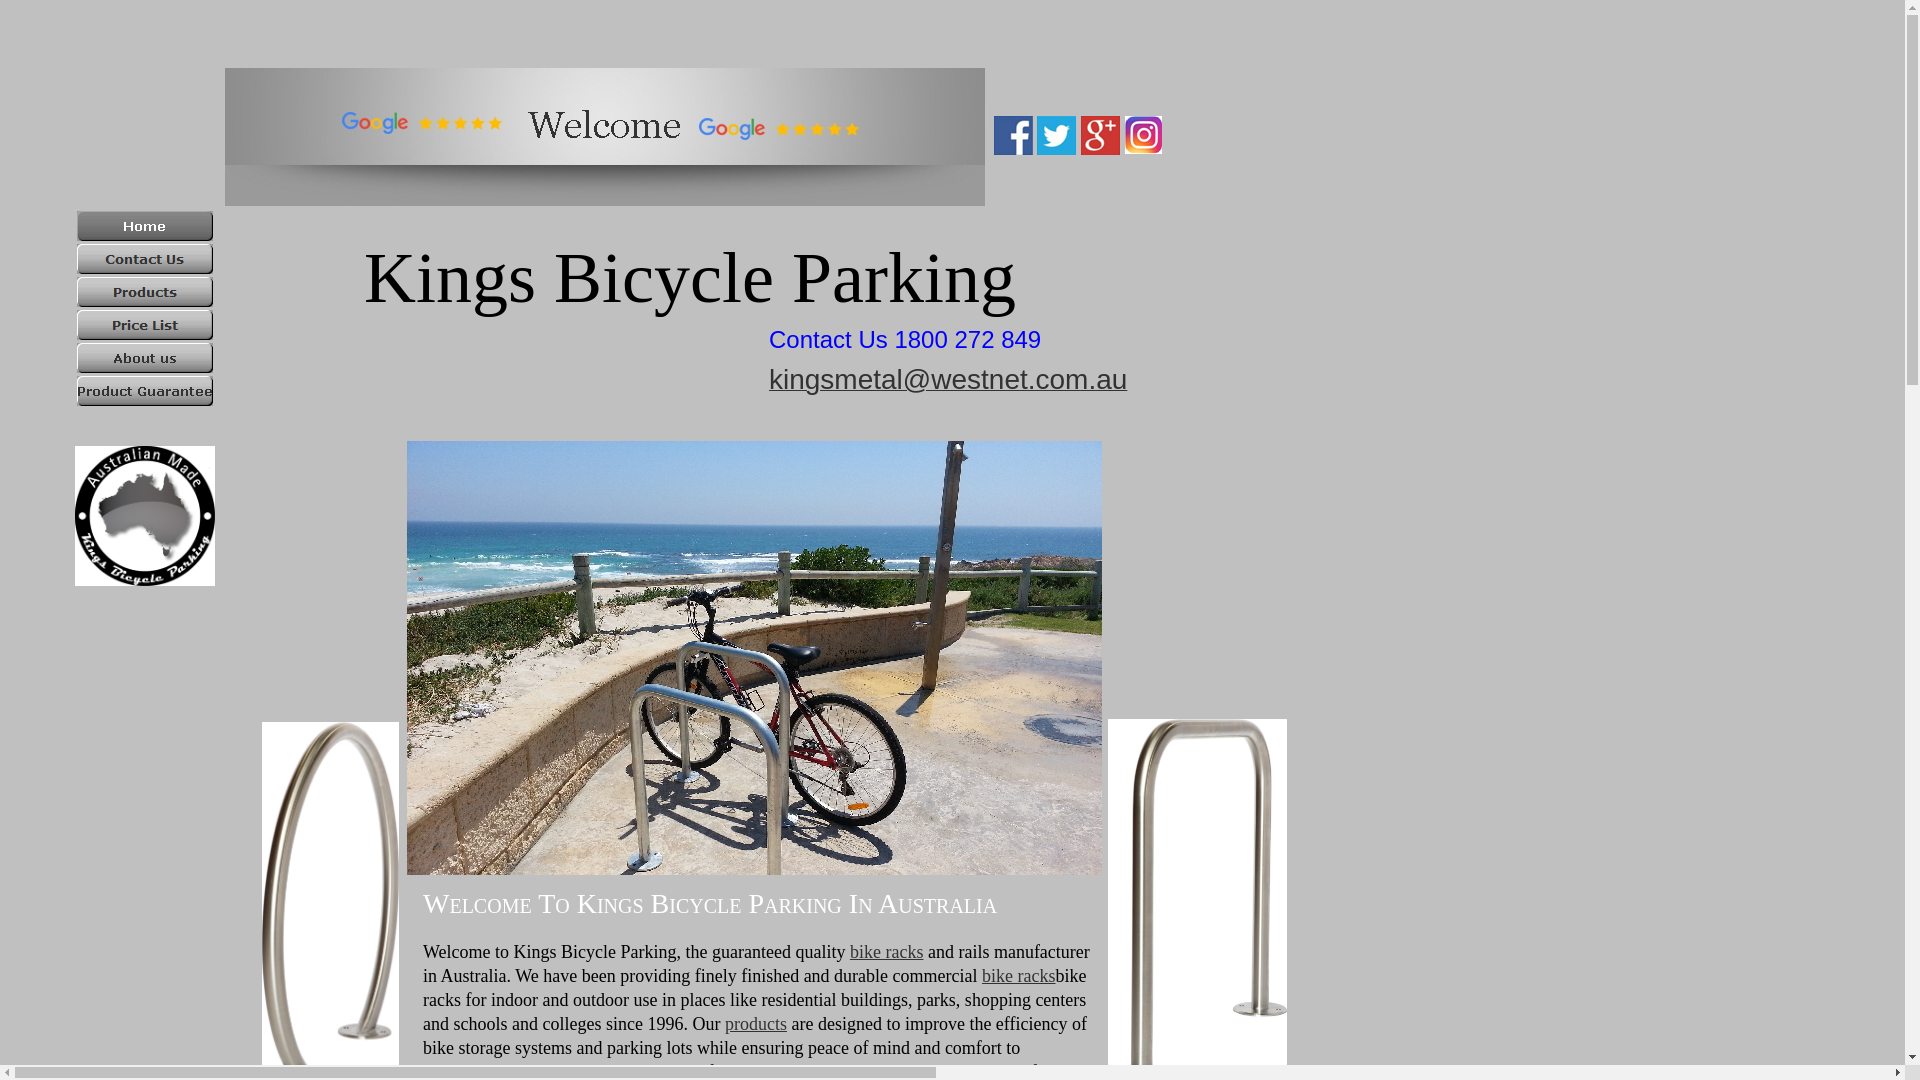  I want to click on bike racks, so click(1018, 976).